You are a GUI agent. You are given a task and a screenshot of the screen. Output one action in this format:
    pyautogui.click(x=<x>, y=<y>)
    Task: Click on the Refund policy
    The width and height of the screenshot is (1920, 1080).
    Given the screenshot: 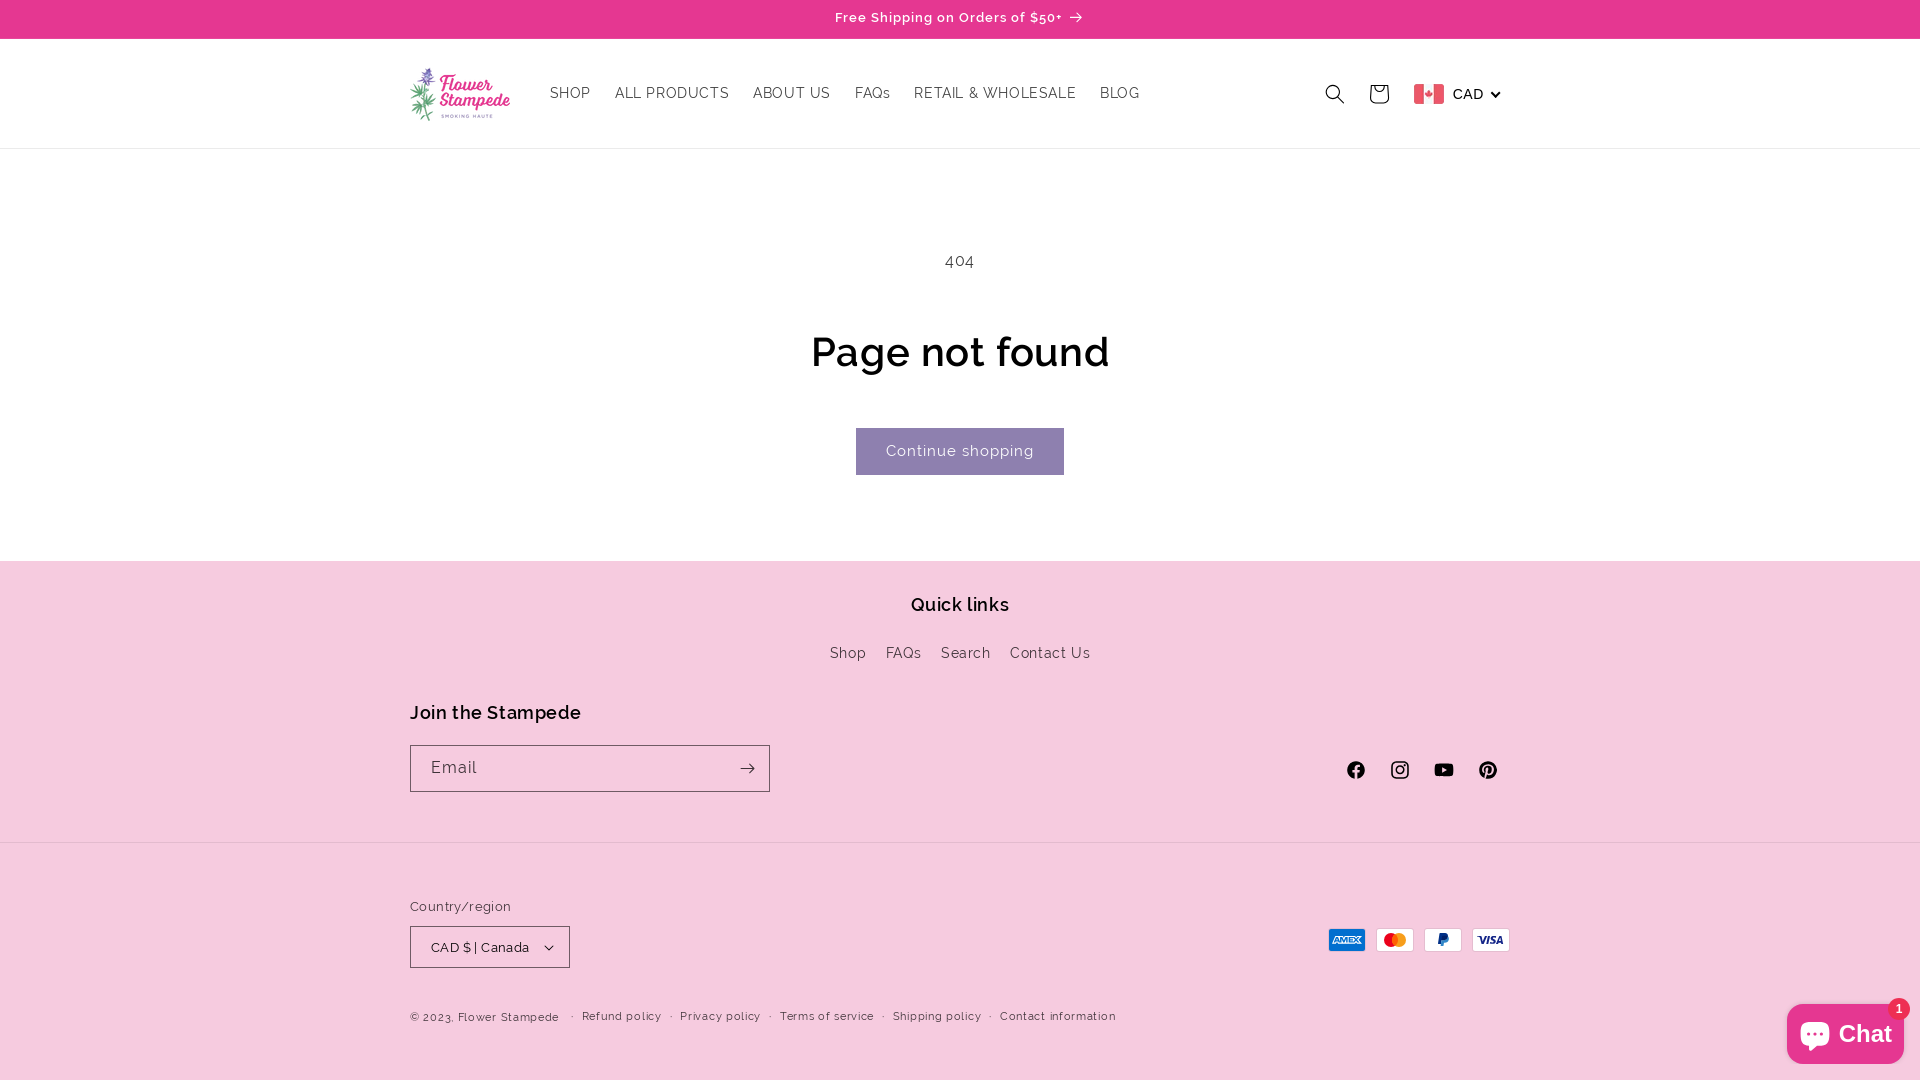 What is the action you would take?
    pyautogui.click(x=622, y=1018)
    